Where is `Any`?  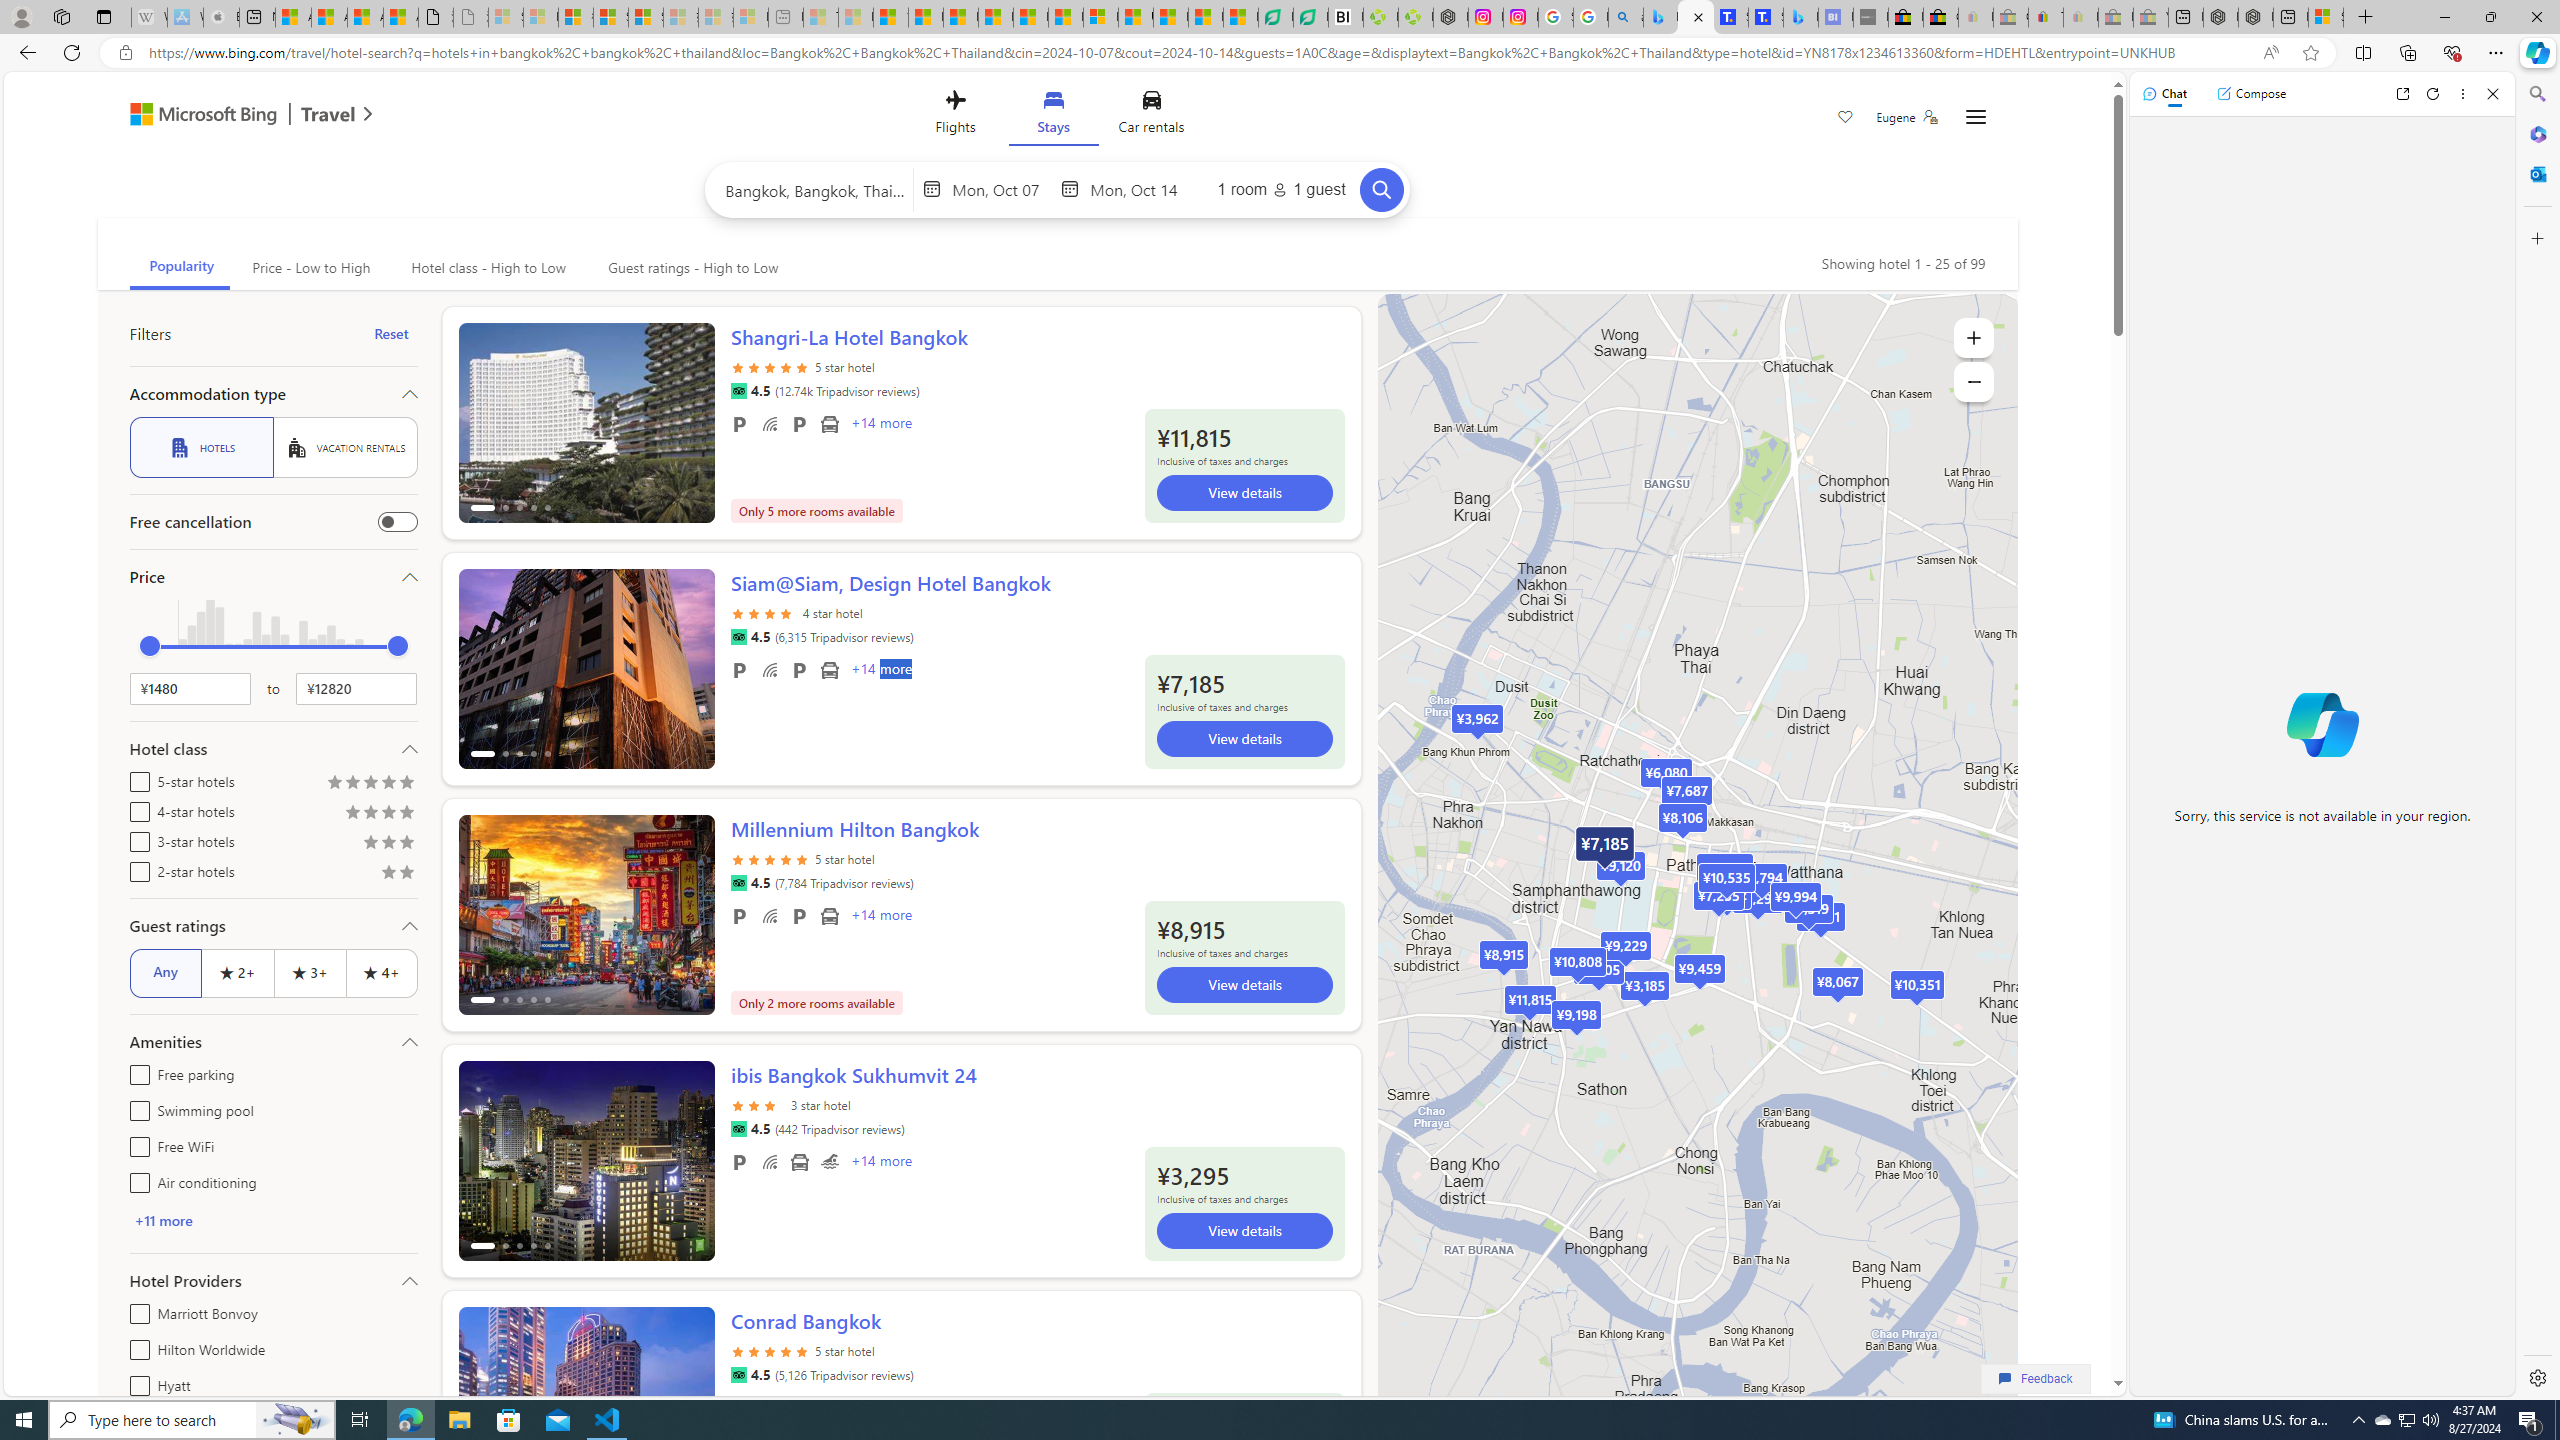
Any is located at coordinates (165, 972).